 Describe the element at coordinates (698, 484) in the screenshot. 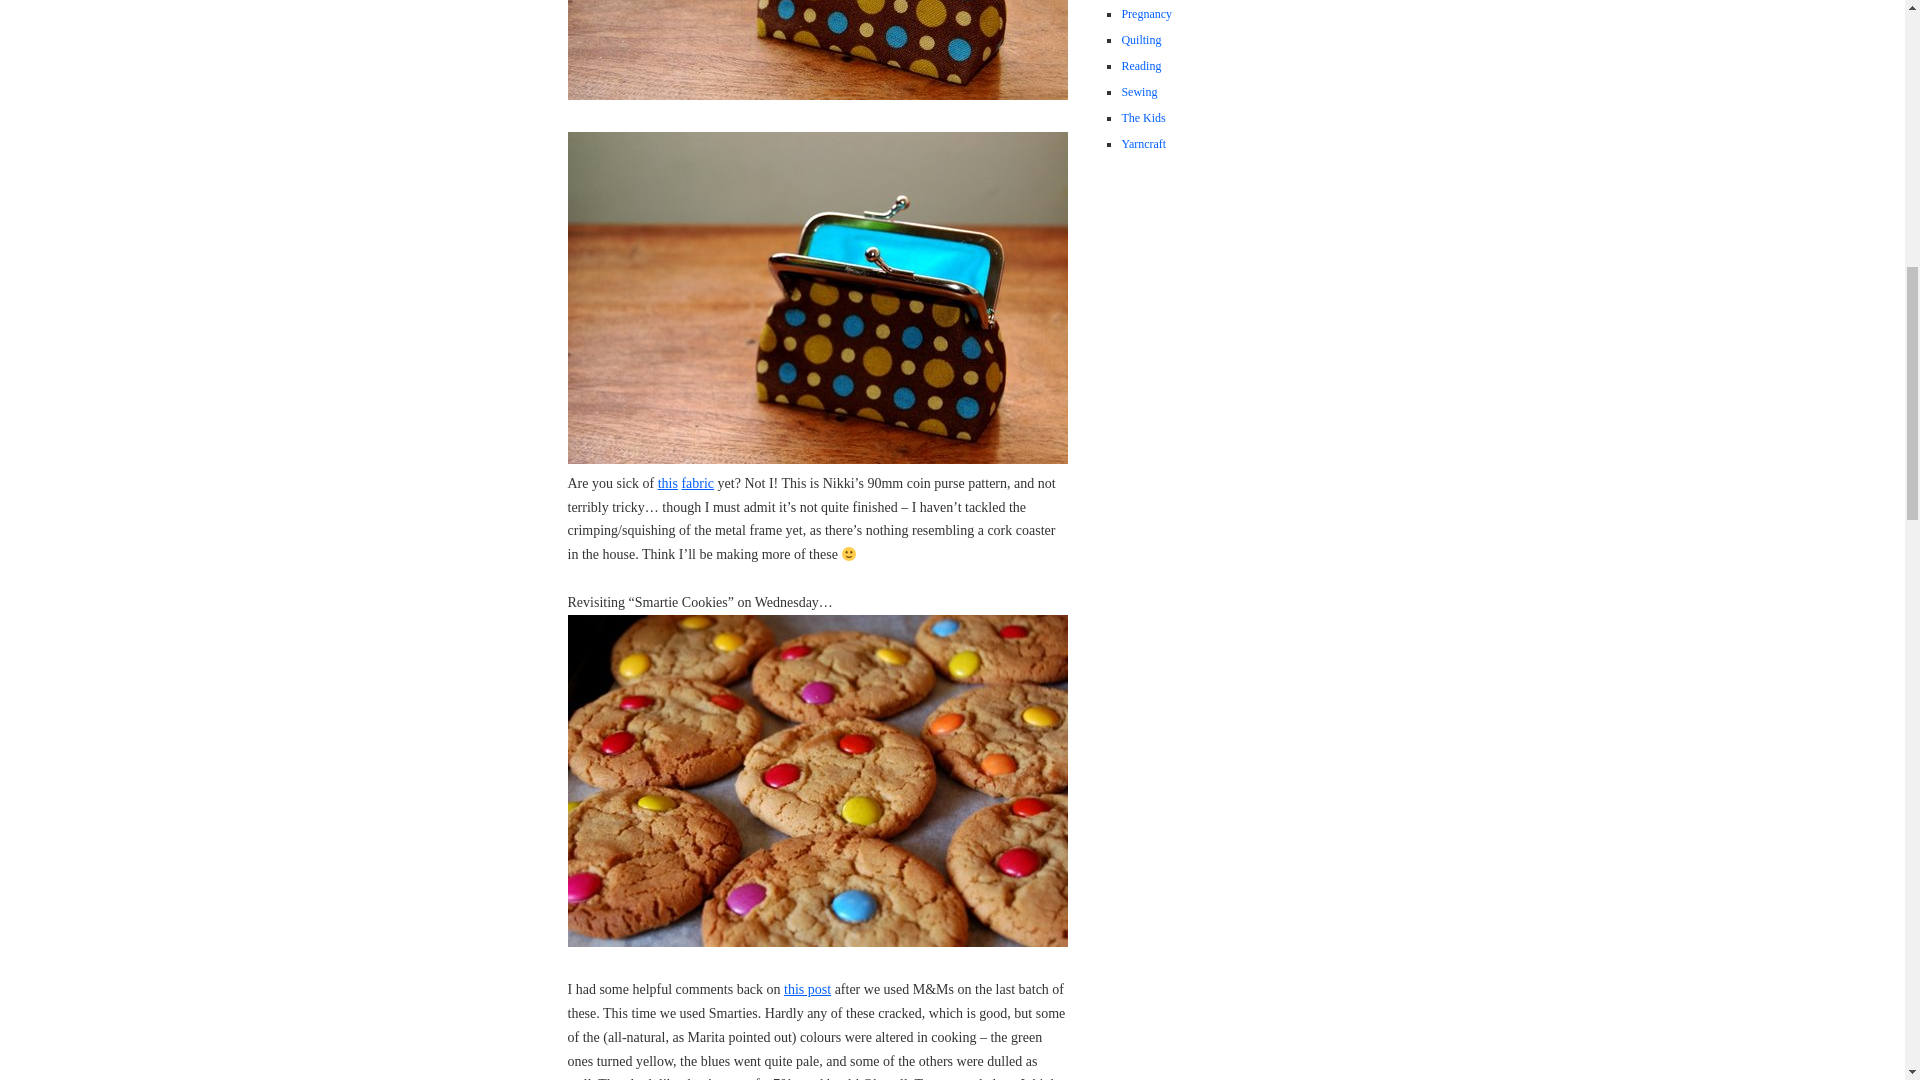

I see `fabric` at that location.